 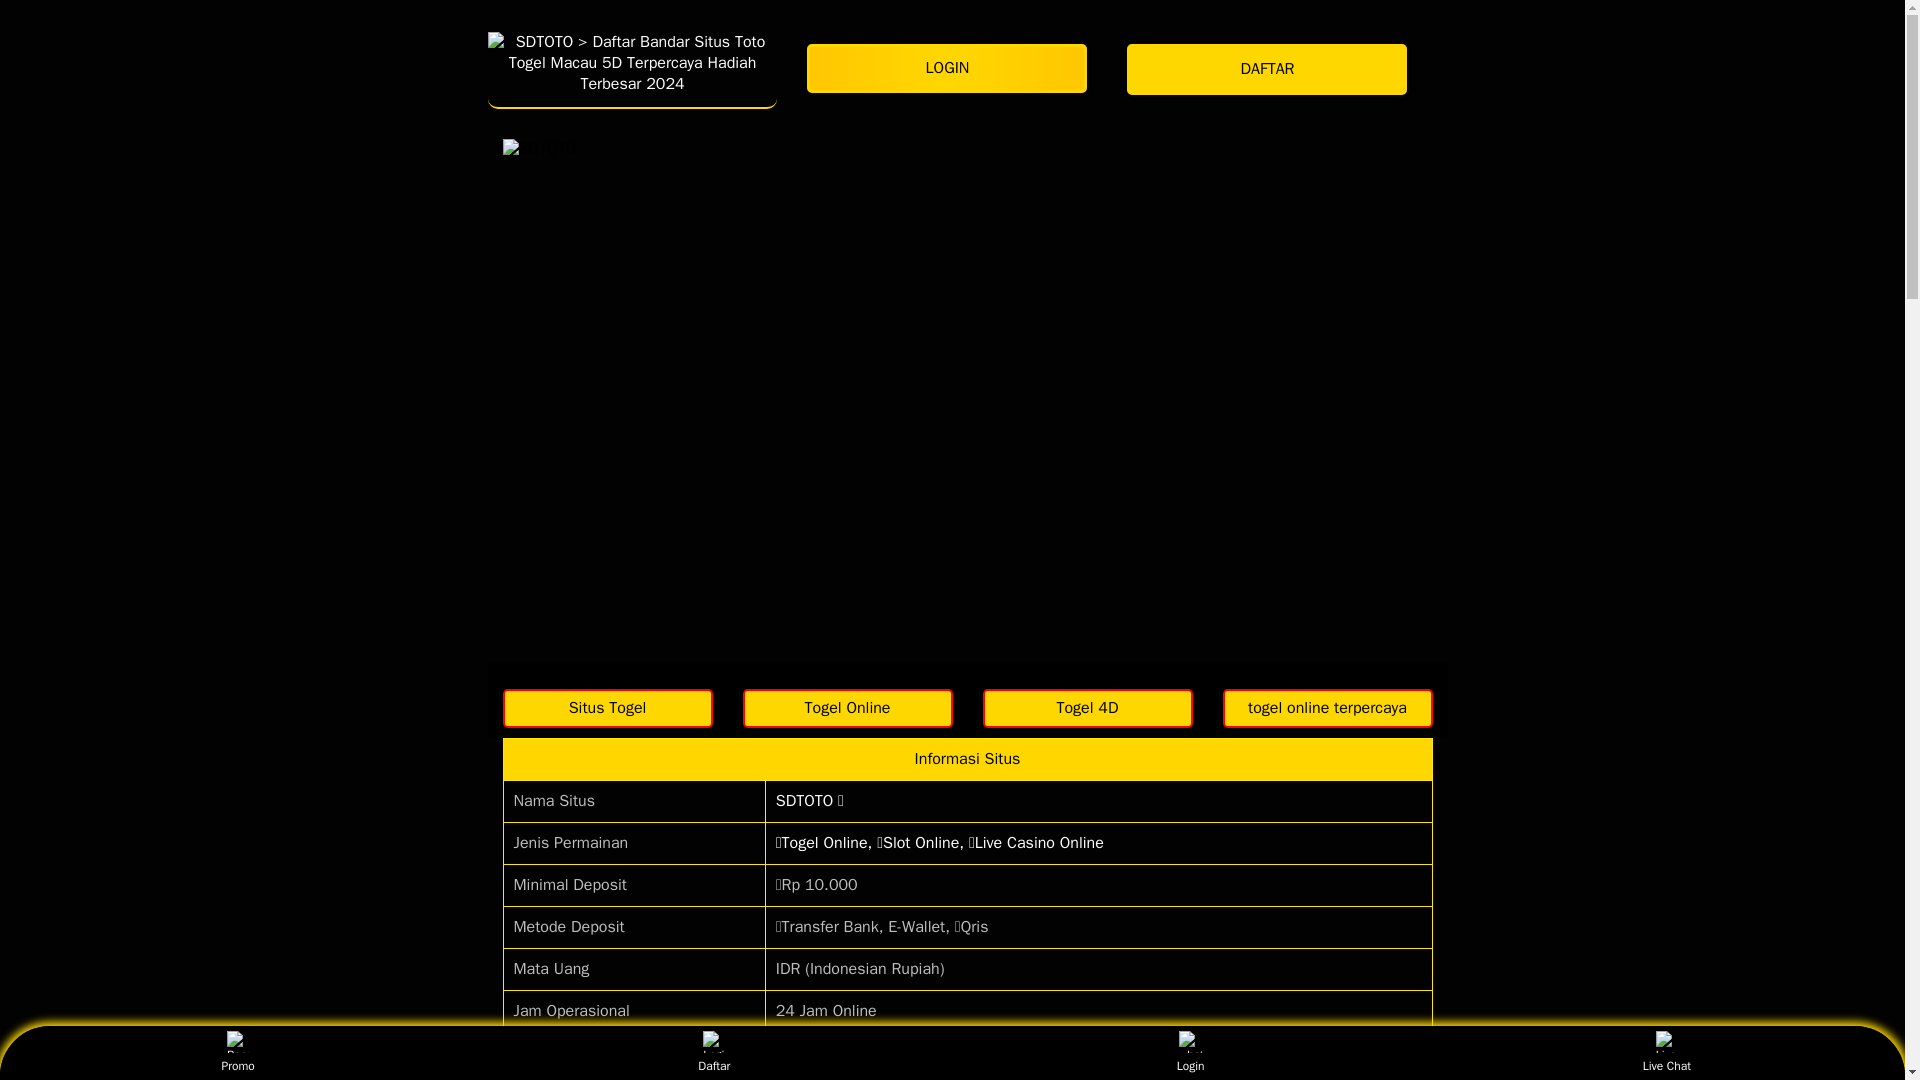 What do you see at coordinates (1272, 70) in the screenshot?
I see `DAFTAR` at bounding box center [1272, 70].